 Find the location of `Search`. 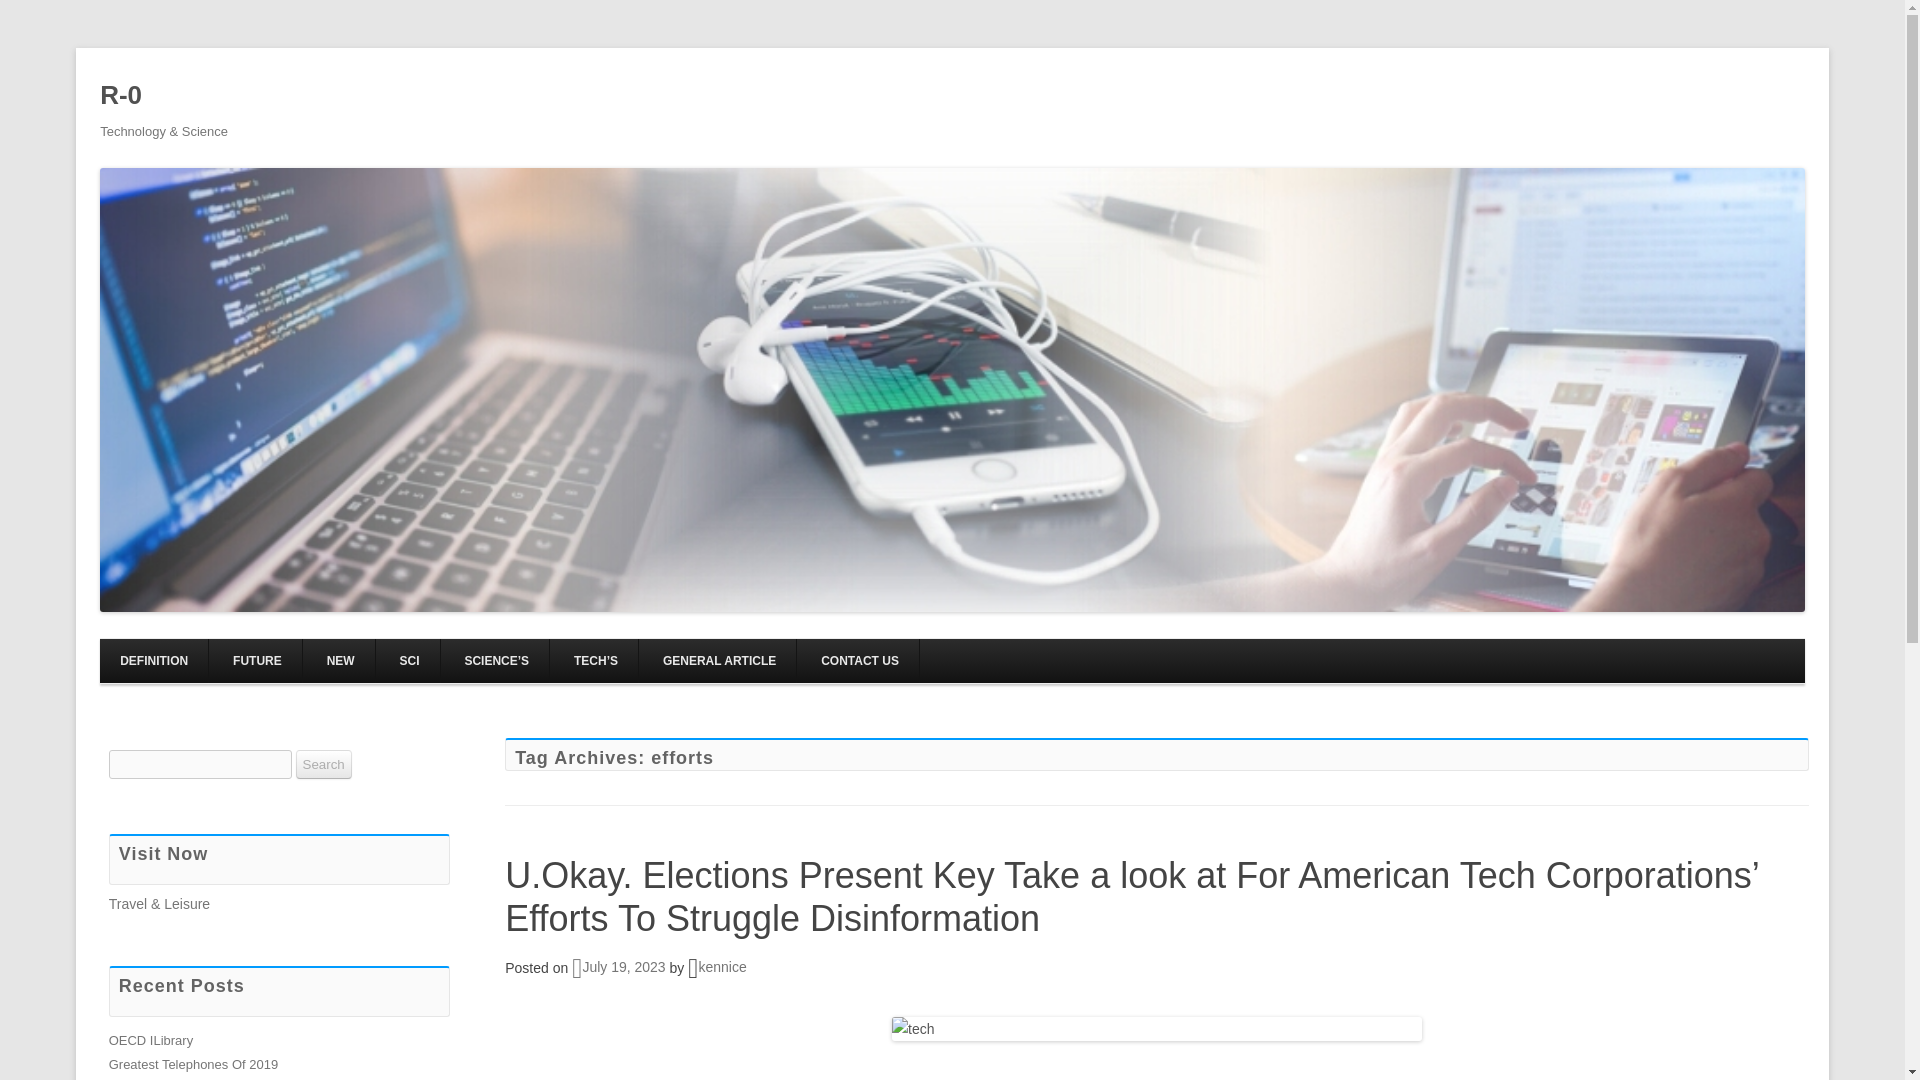

Search is located at coordinates (323, 764).